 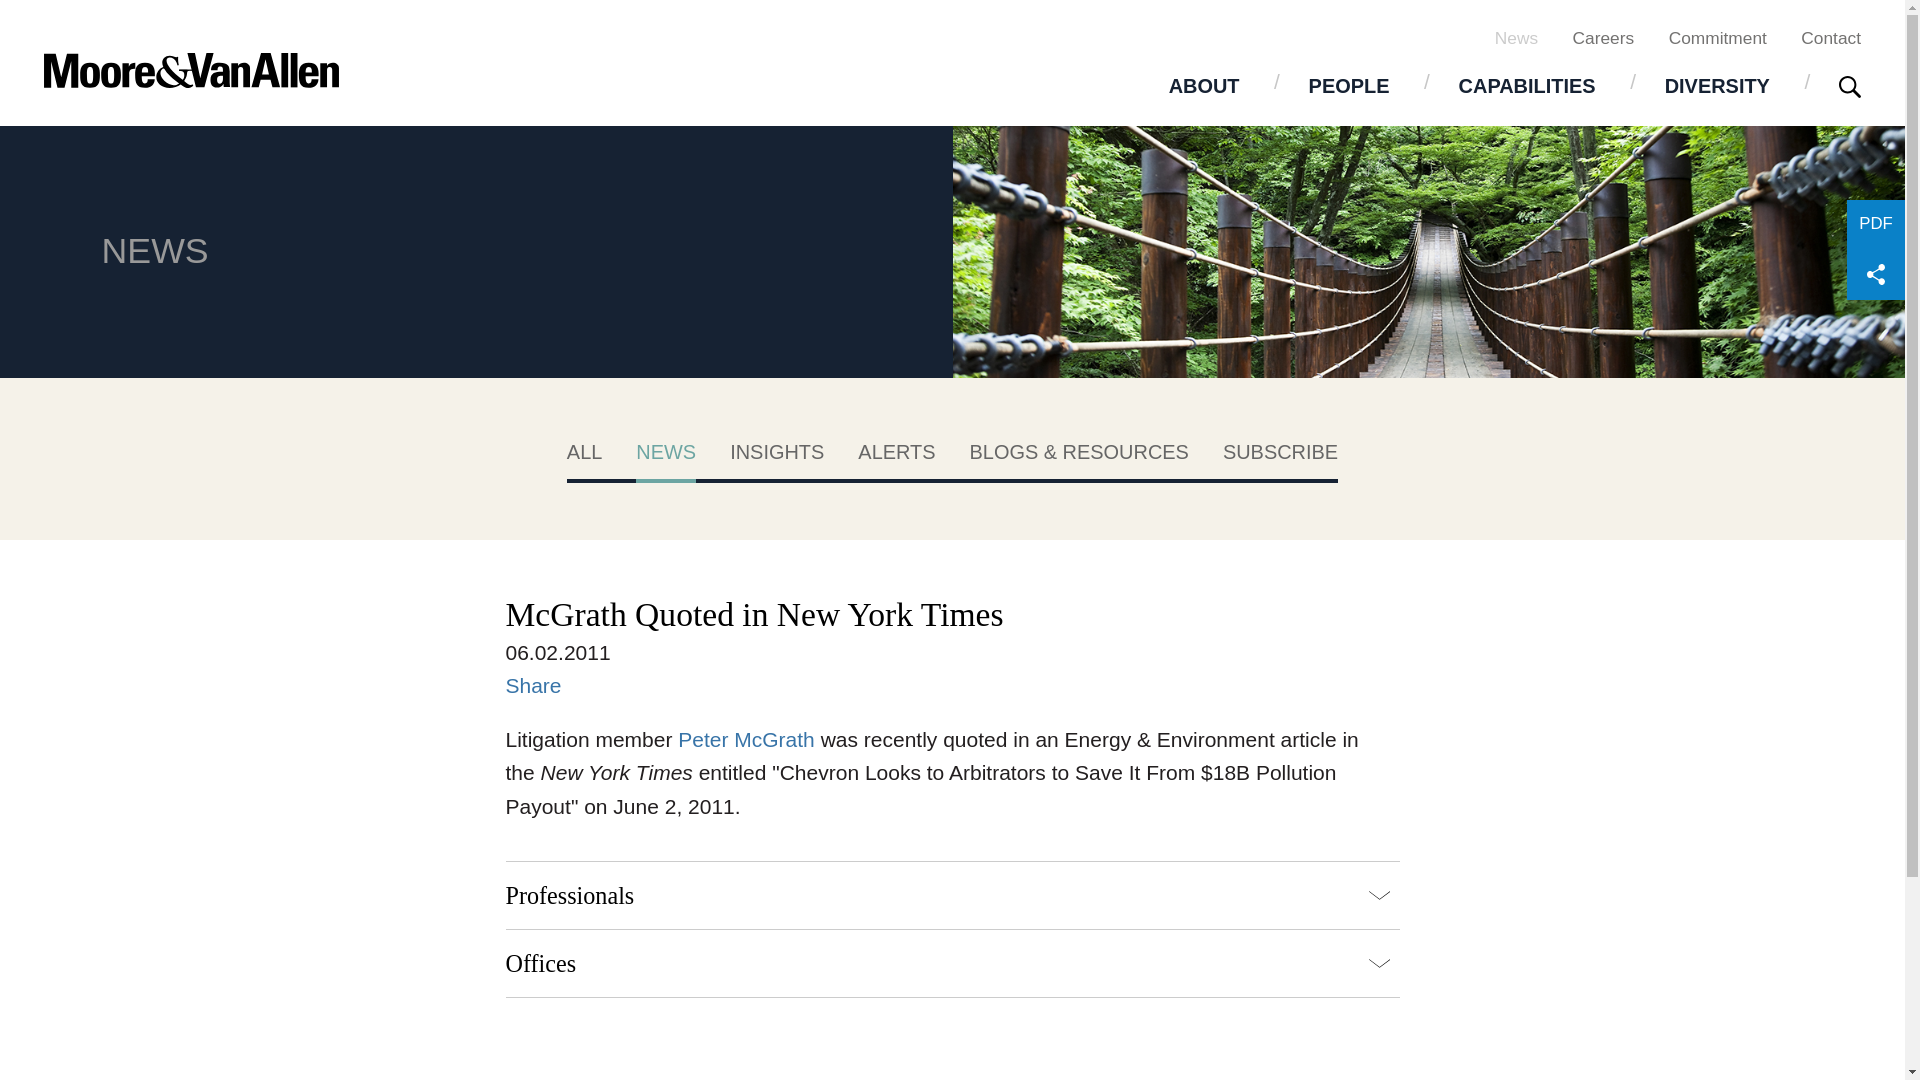 I want to click on Careers, so click(x=1603, y=37).